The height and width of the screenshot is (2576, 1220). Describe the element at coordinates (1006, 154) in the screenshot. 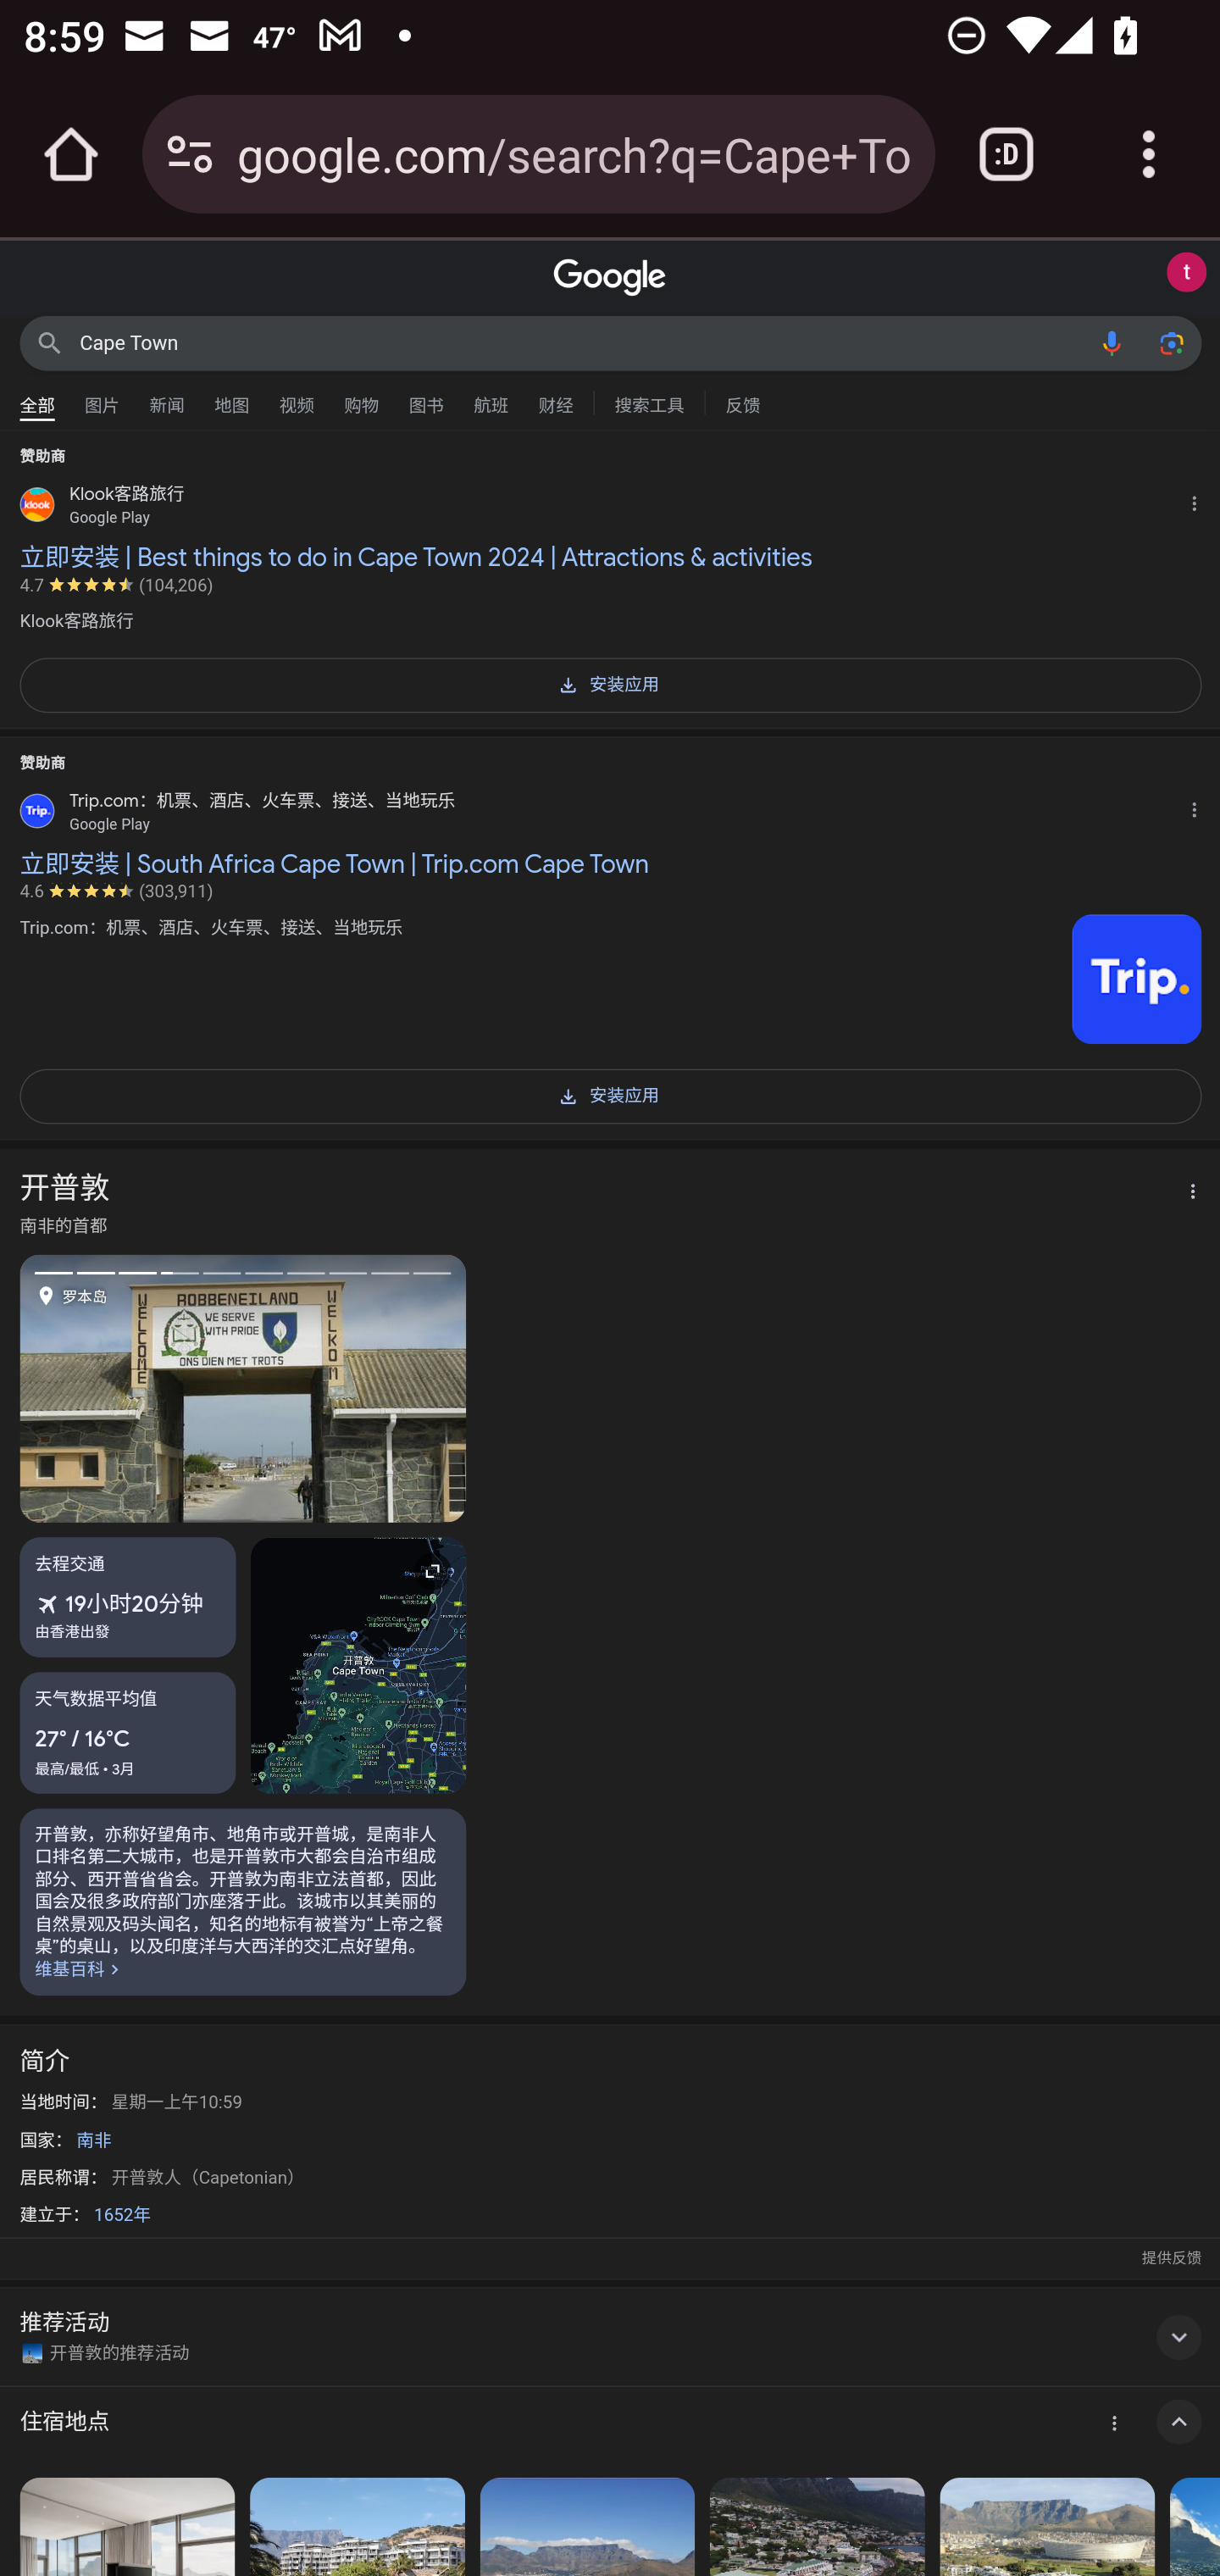

I see `Switch or close tabs` at that location.